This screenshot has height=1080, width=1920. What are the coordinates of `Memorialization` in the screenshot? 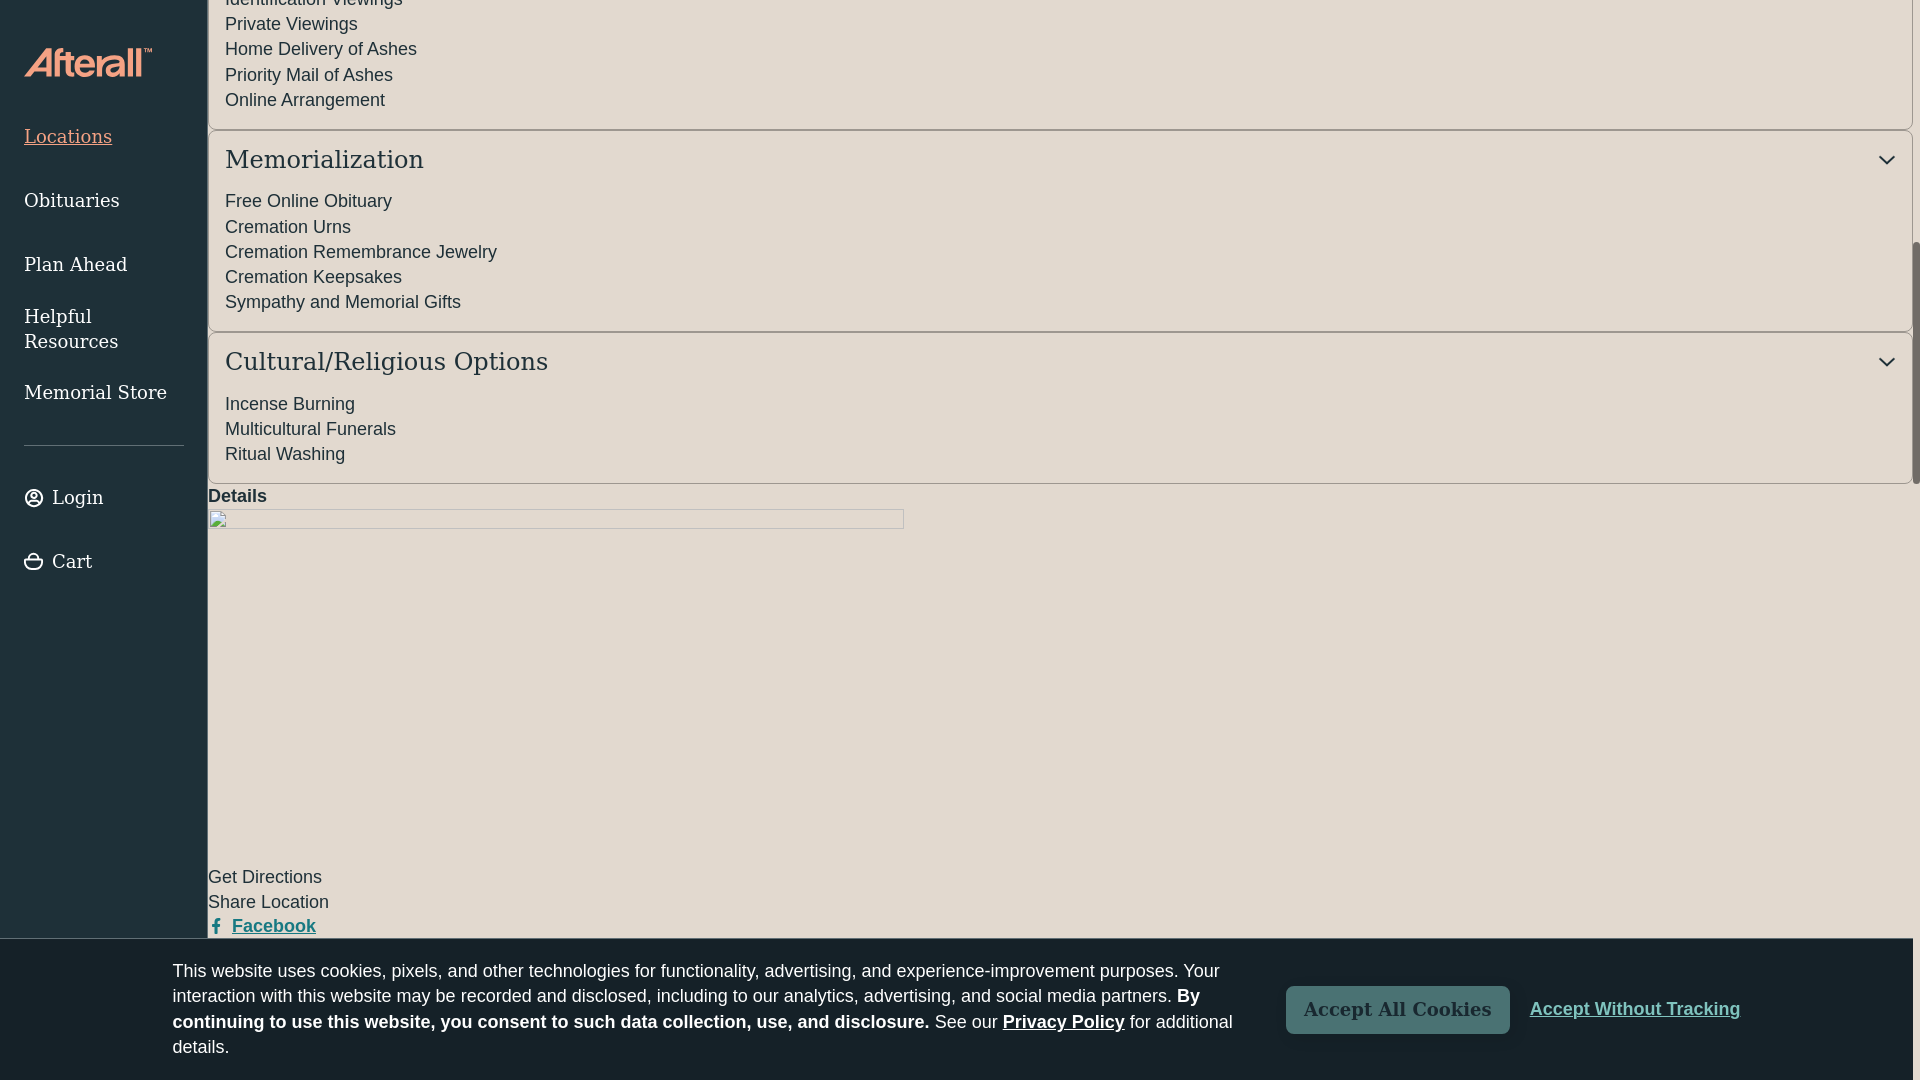 It's located at (1060, 160).